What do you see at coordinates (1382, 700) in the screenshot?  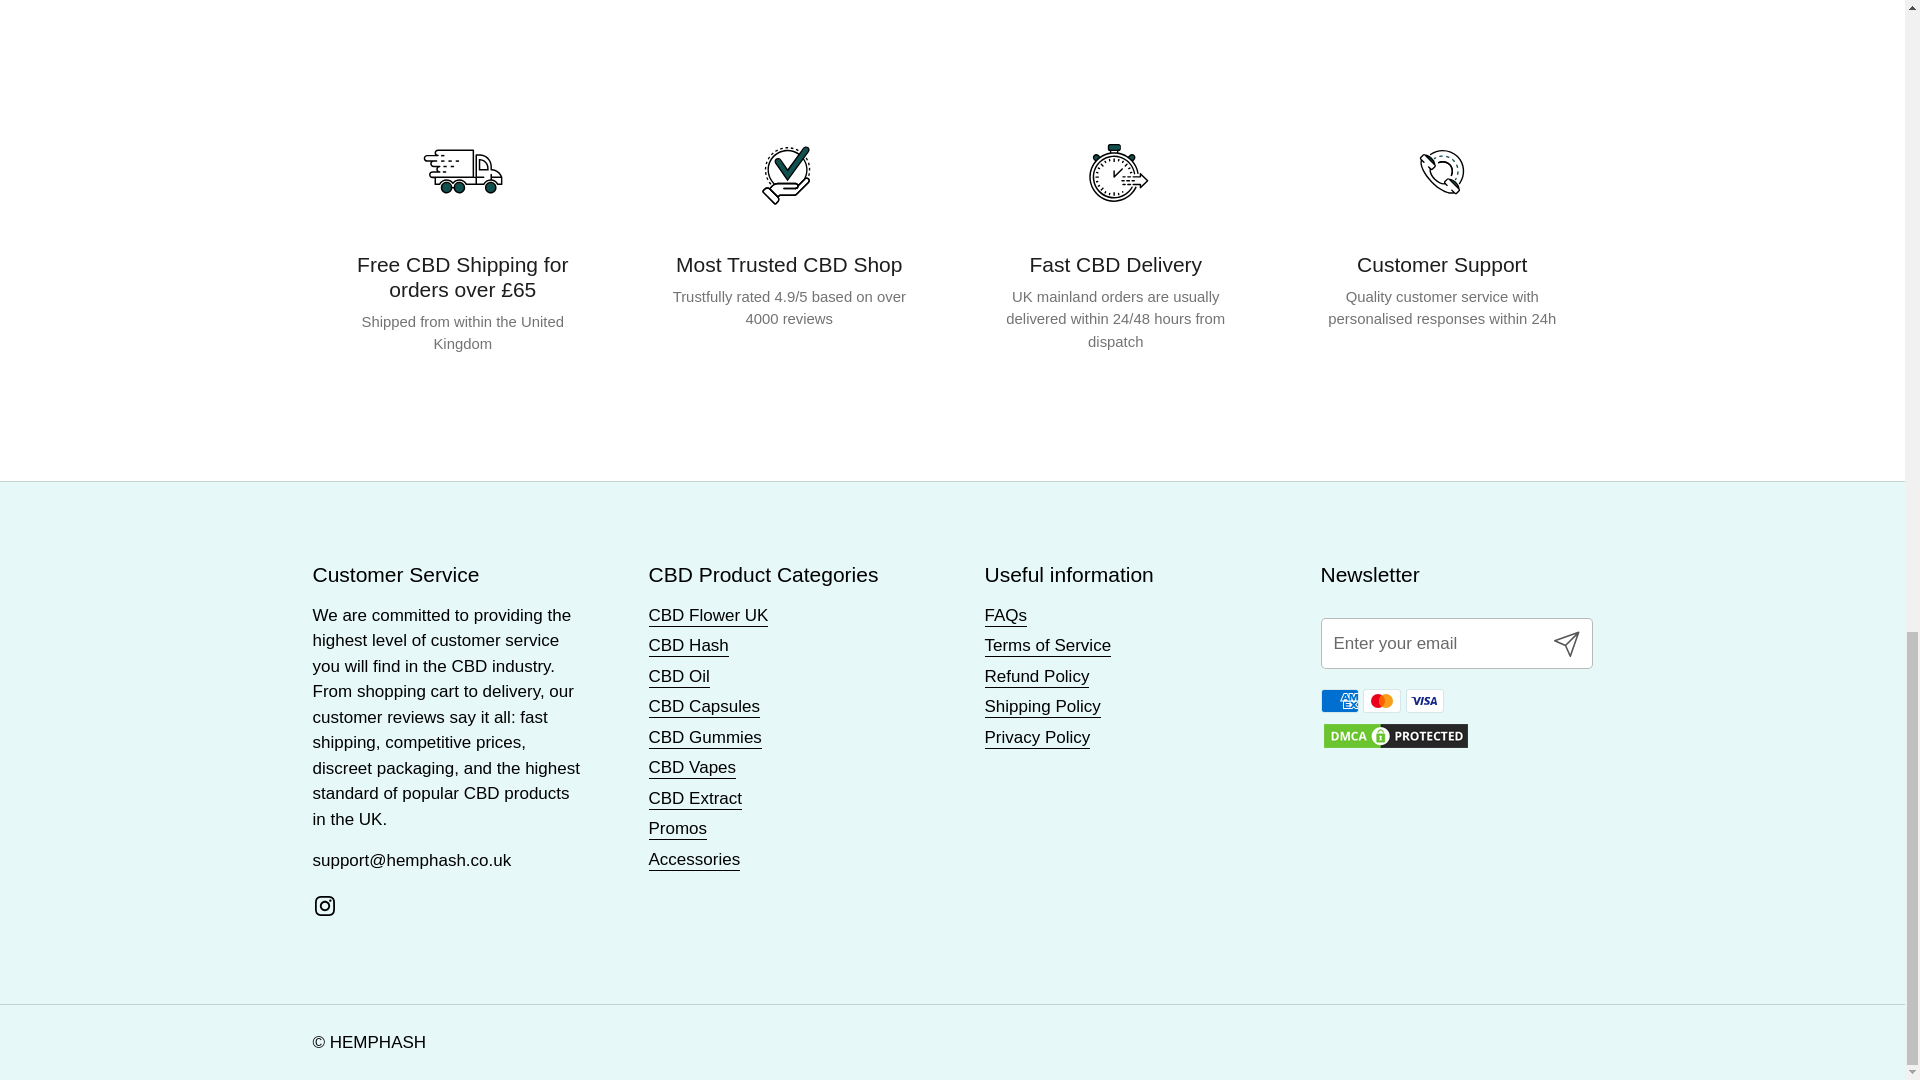 I see `Mastercard` at bounding box center [1382, 700].